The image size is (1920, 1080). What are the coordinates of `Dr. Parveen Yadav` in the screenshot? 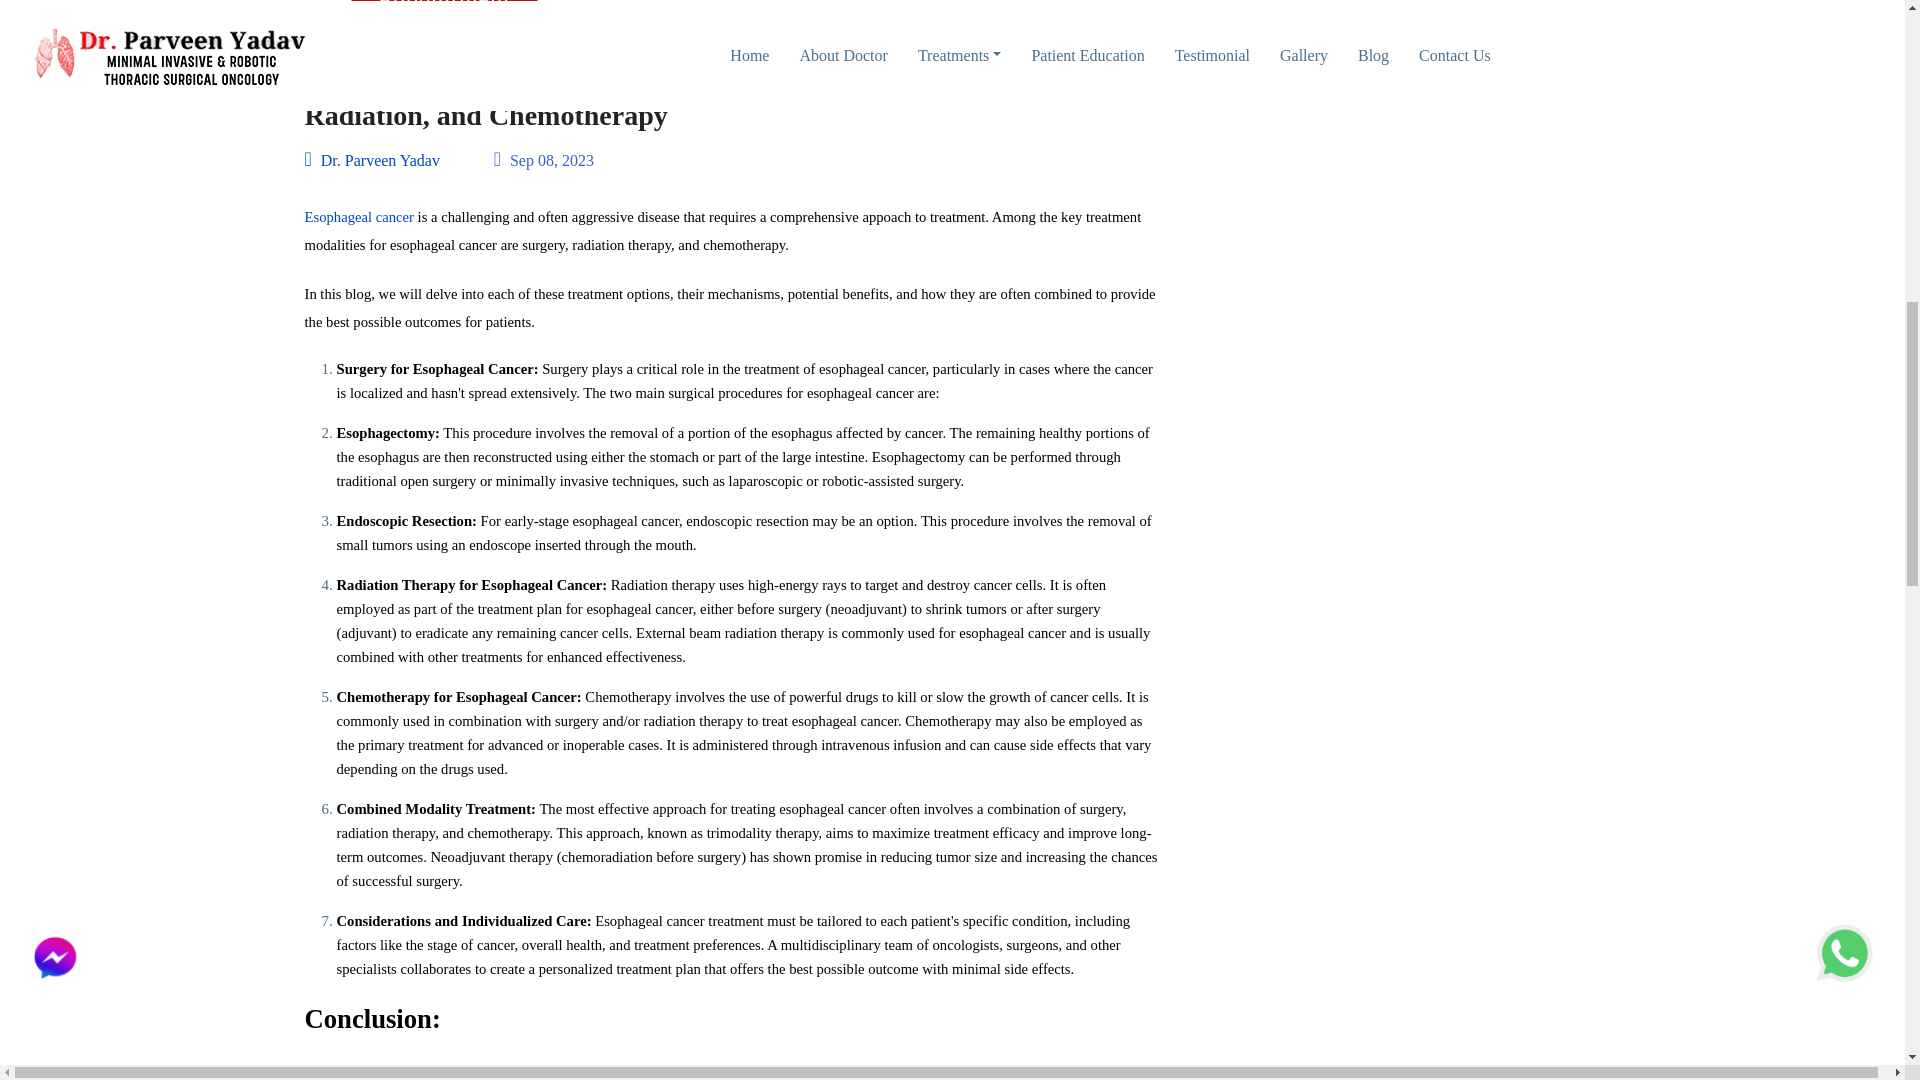 It's located at (371, 160).